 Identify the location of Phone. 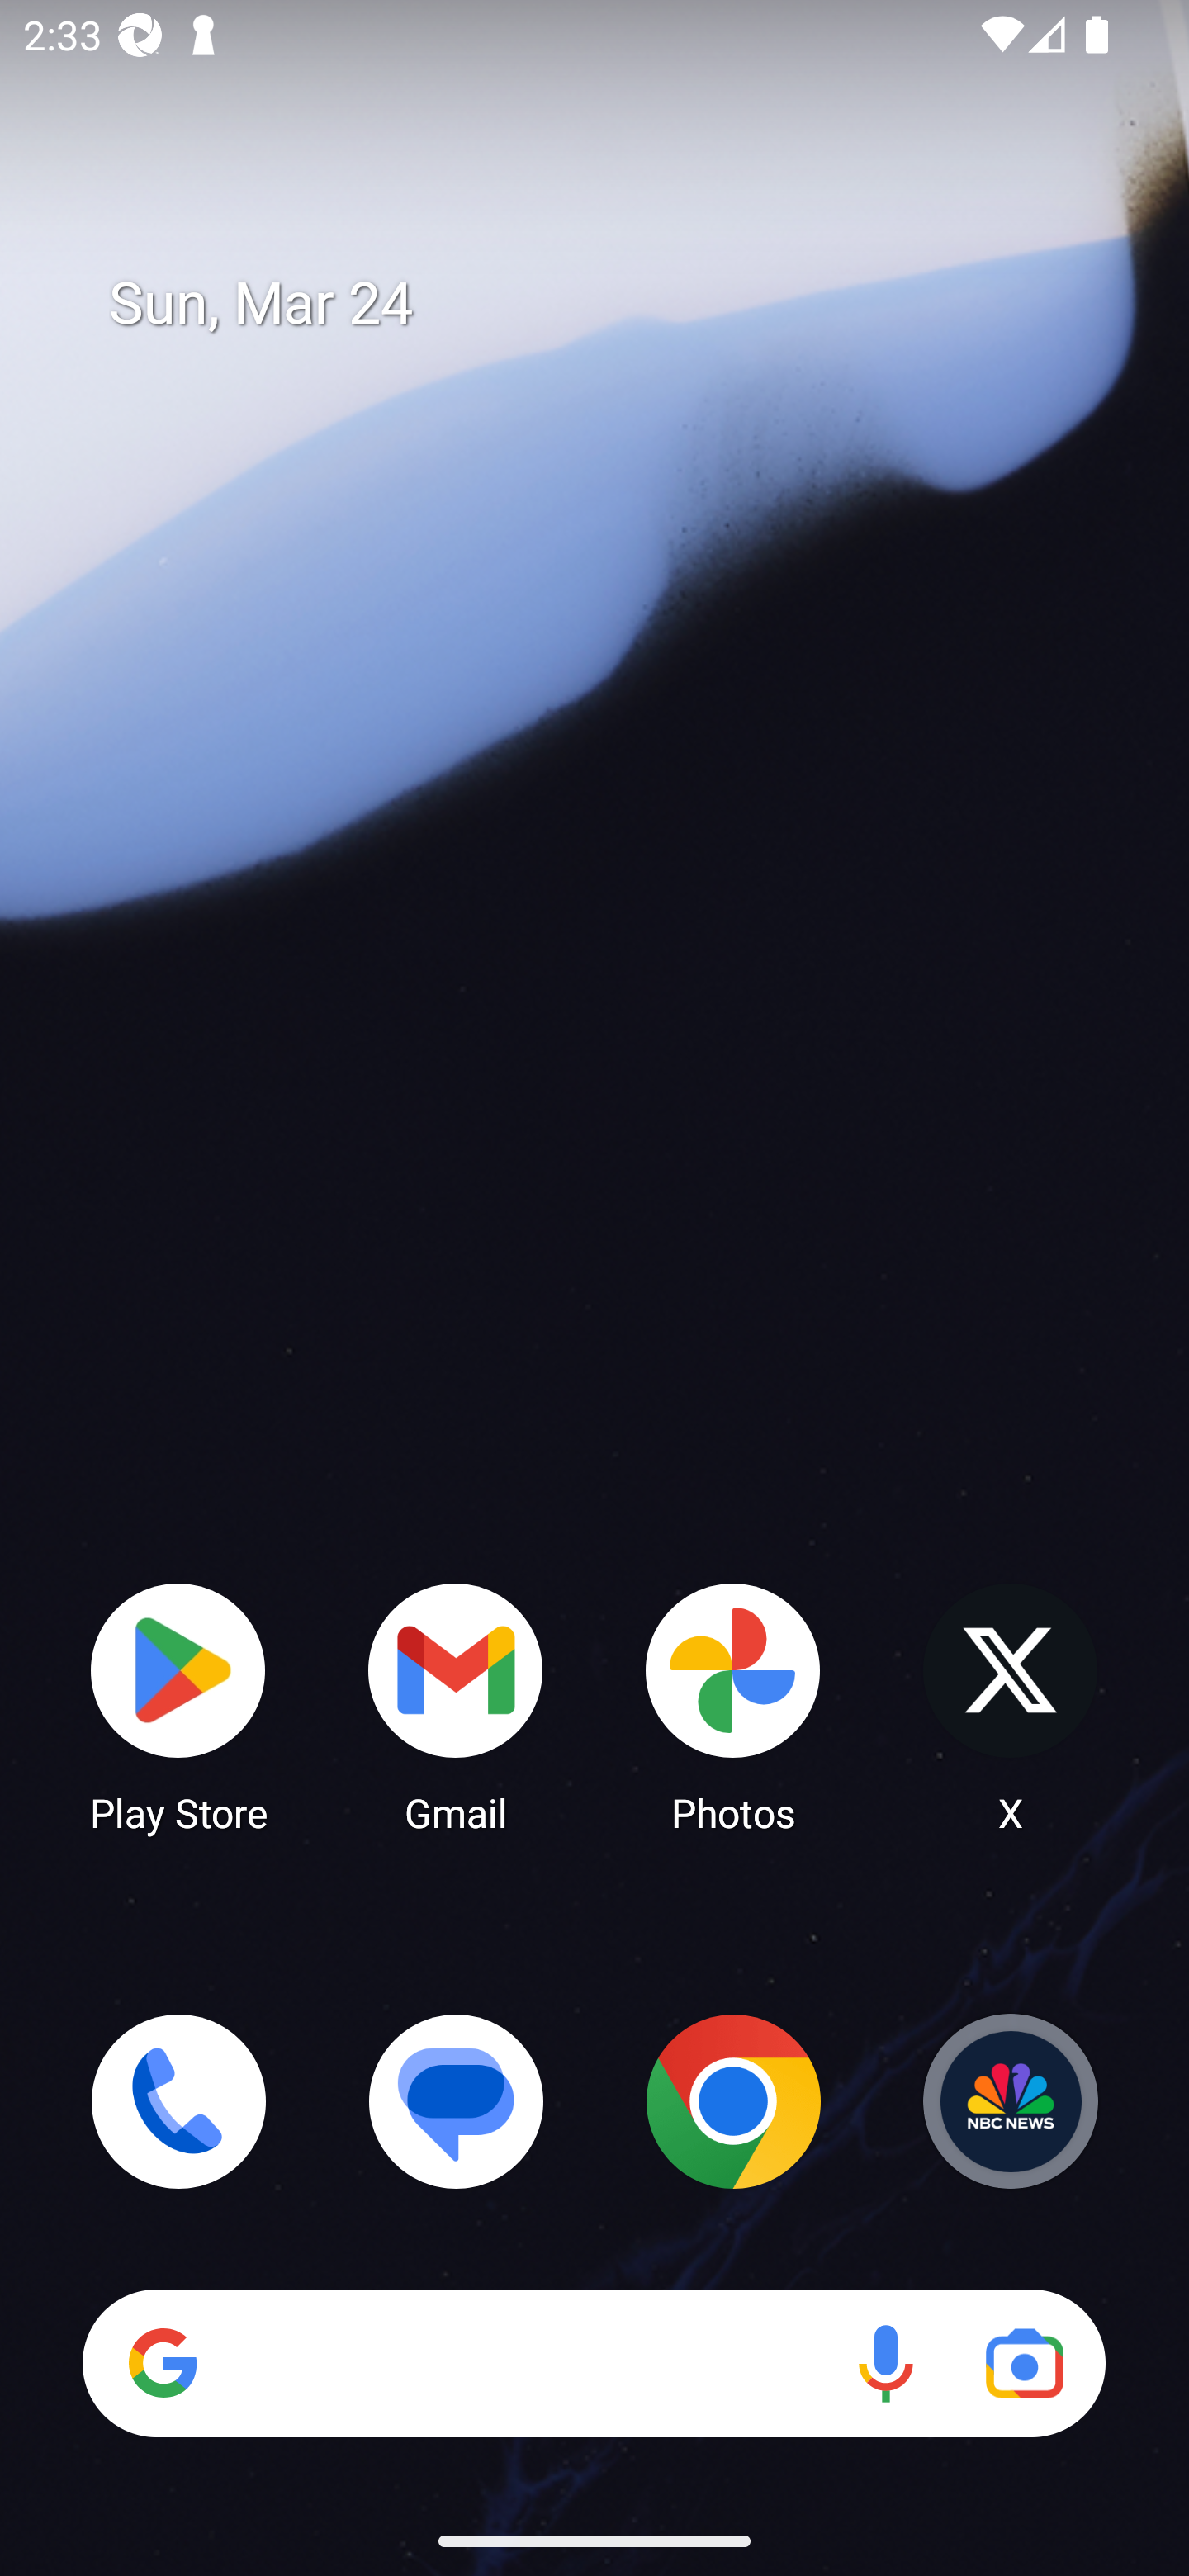
(178, 2101).